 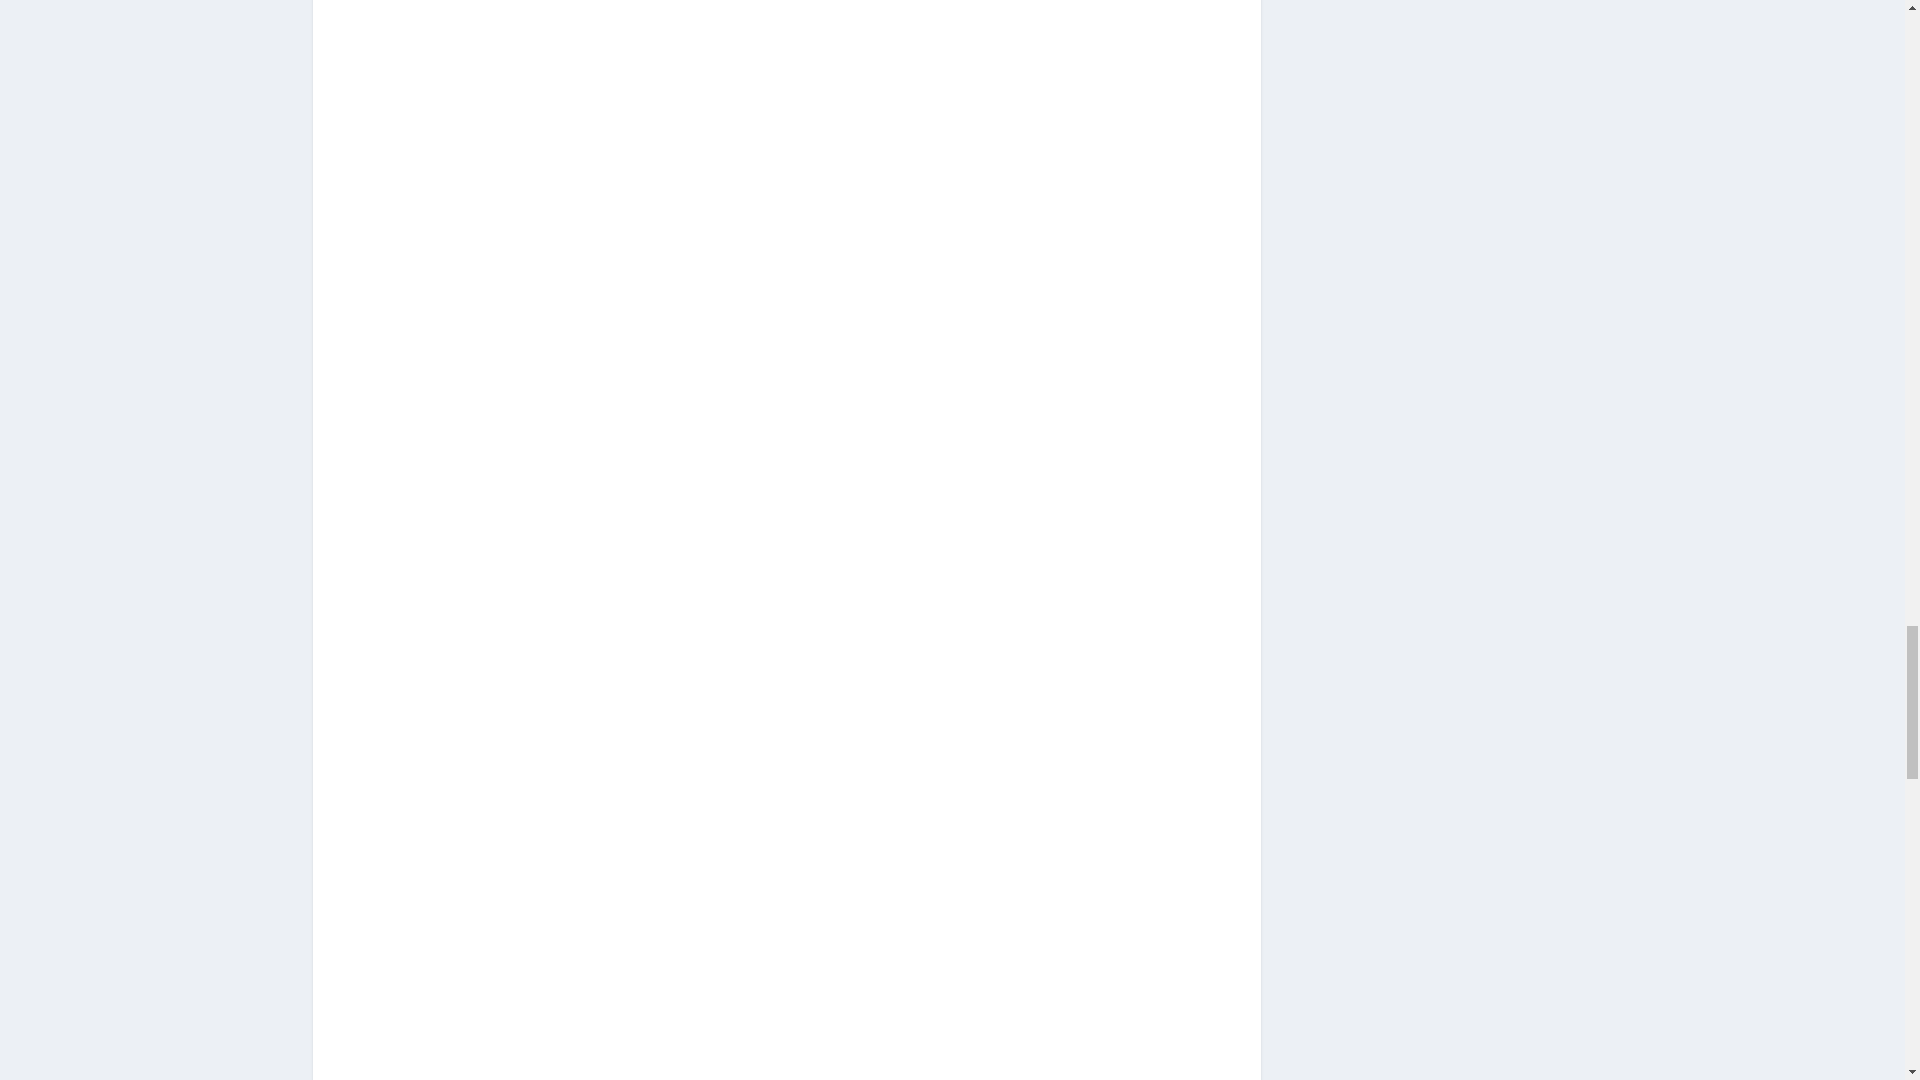 I want to click on 140424-105834-0005, so click(x=1062, y=38).